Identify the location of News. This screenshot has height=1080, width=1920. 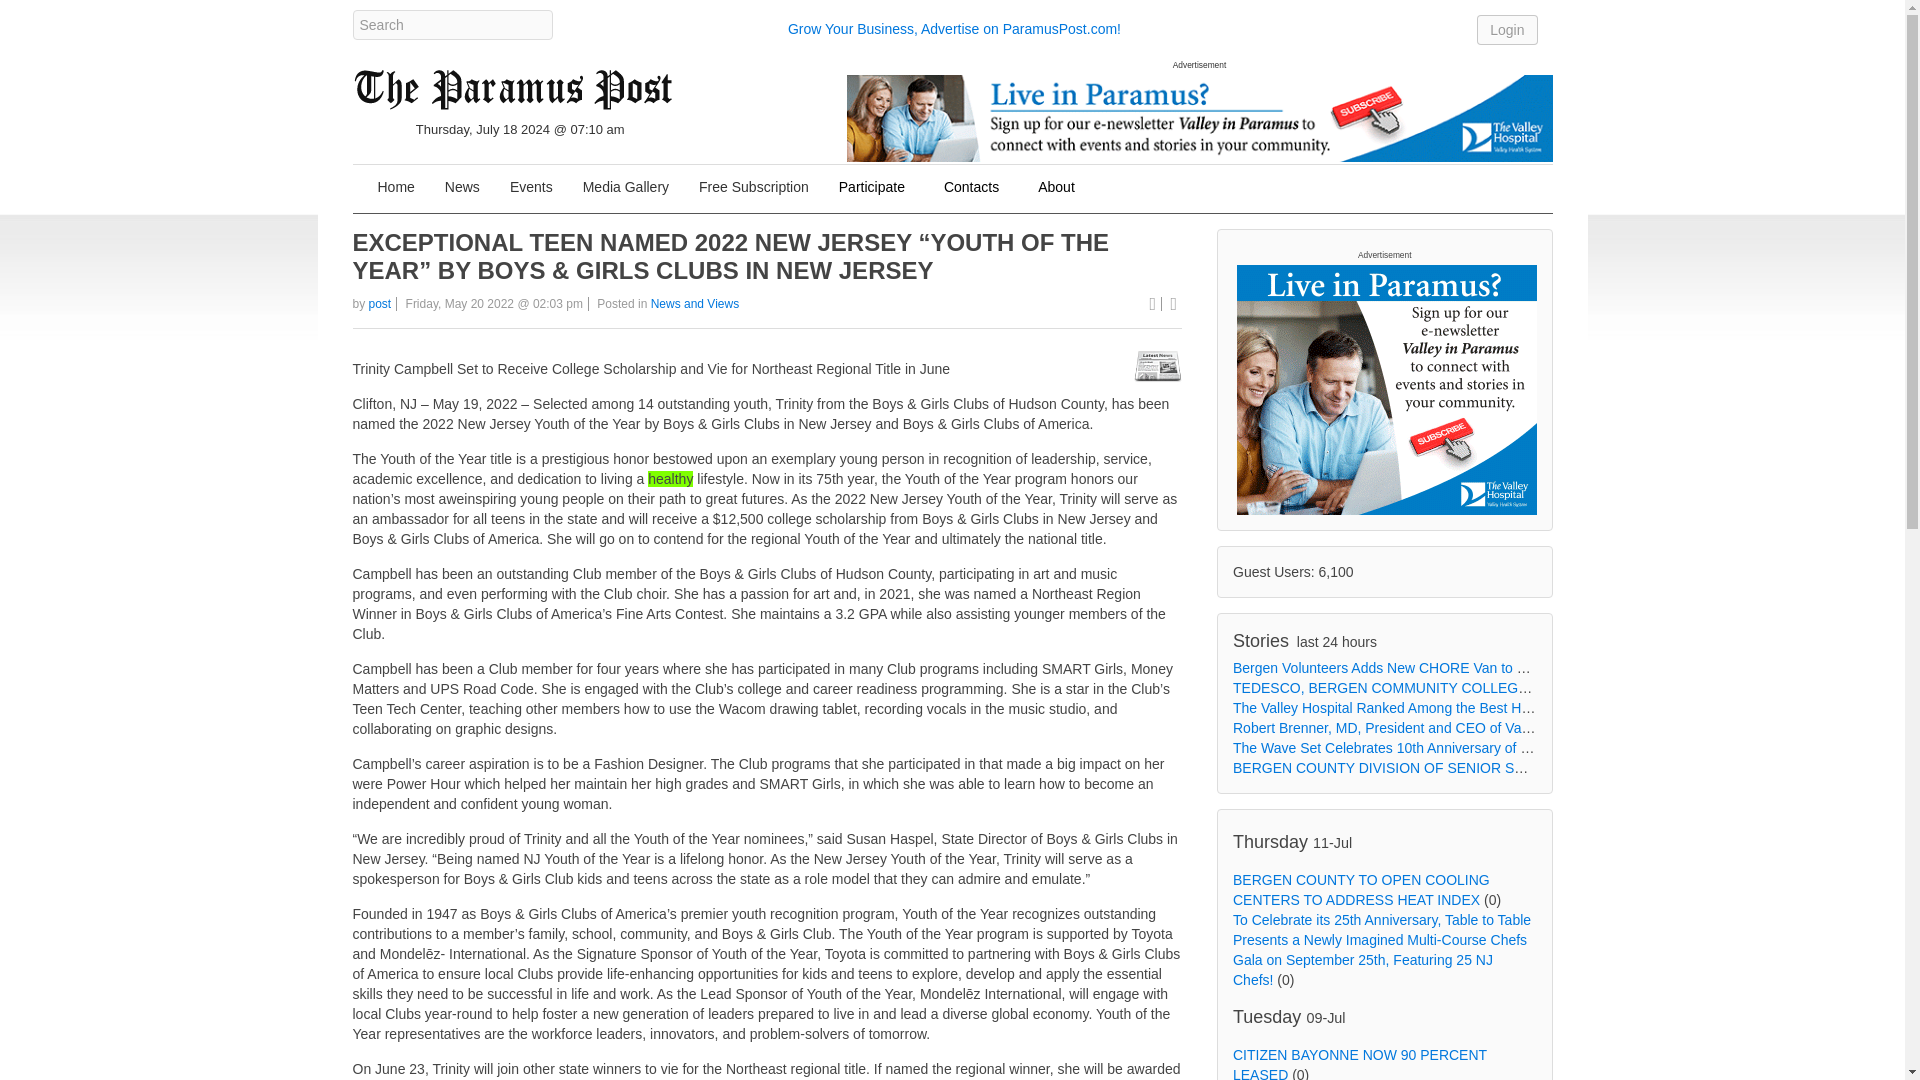
(462, 188).